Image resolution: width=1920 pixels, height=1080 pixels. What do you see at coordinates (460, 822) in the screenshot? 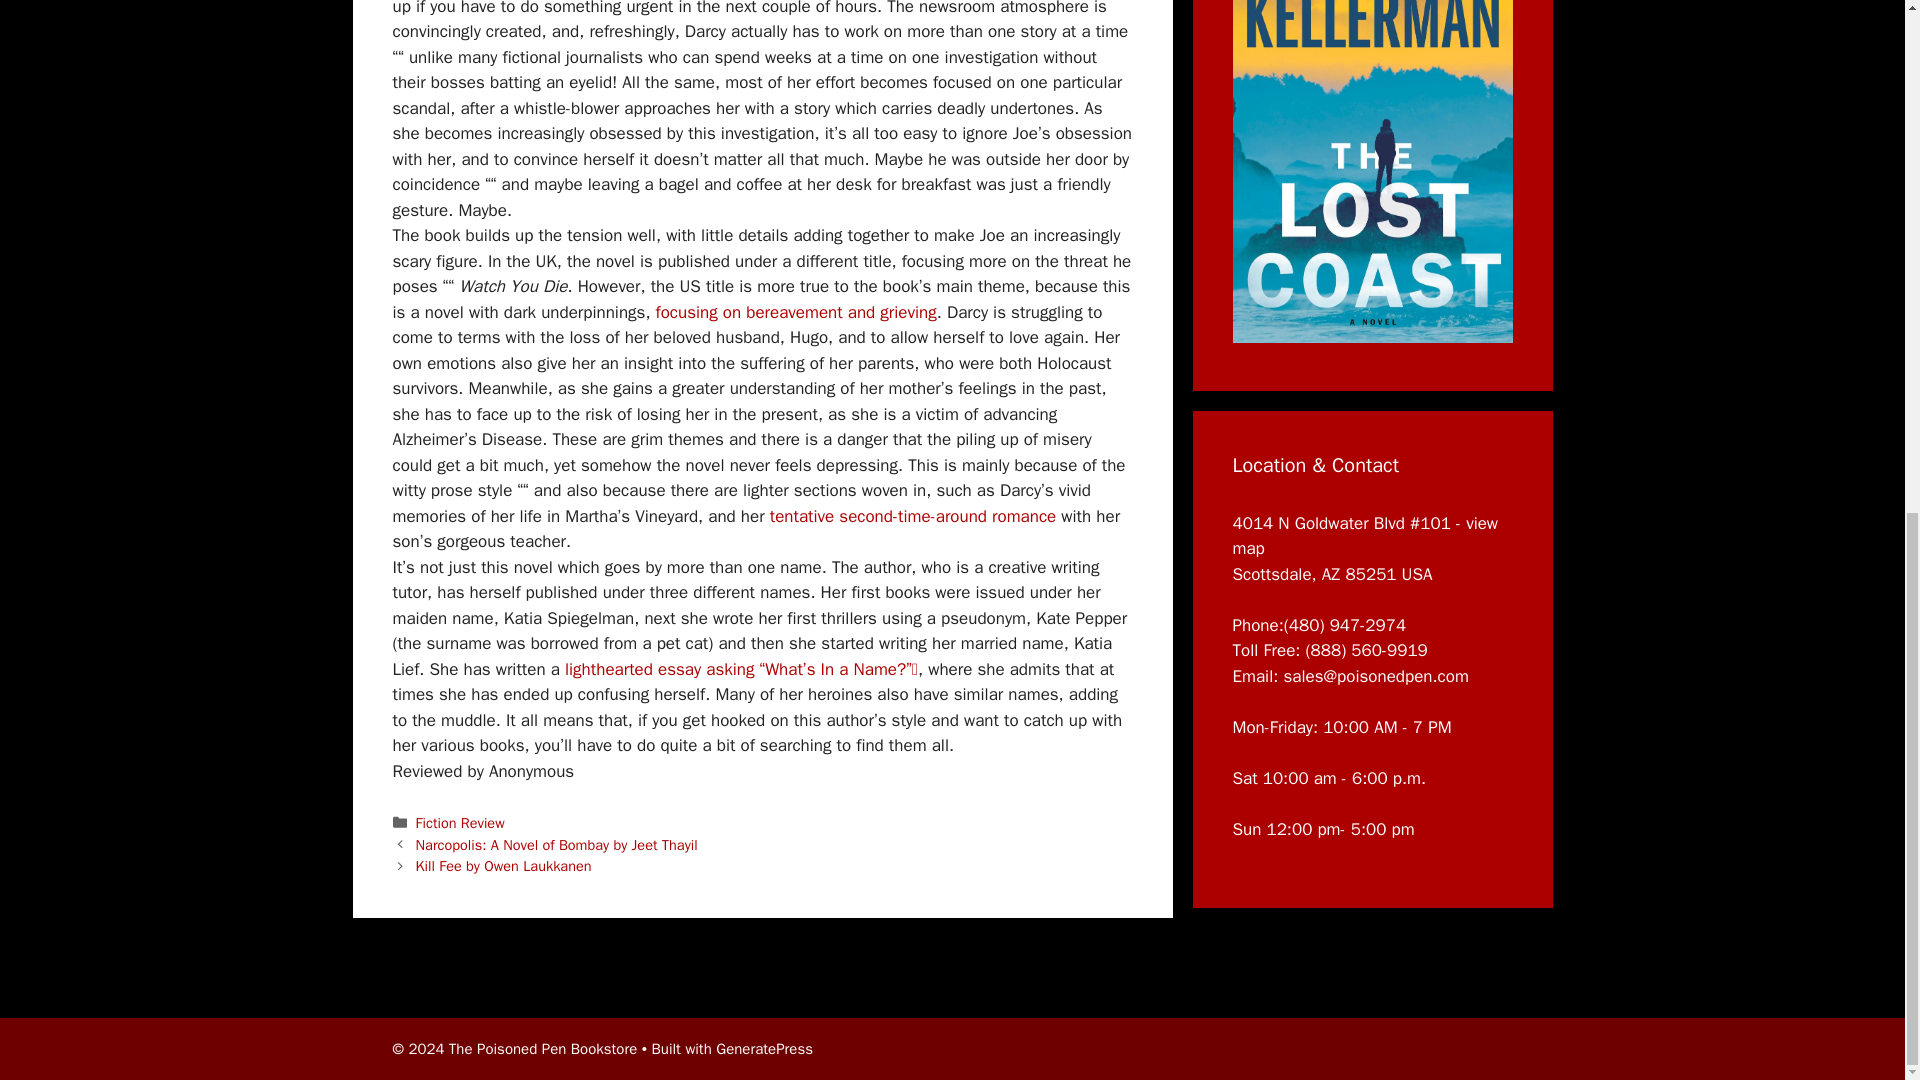
I see `Fiction Review` at bounding box center [460, 822].